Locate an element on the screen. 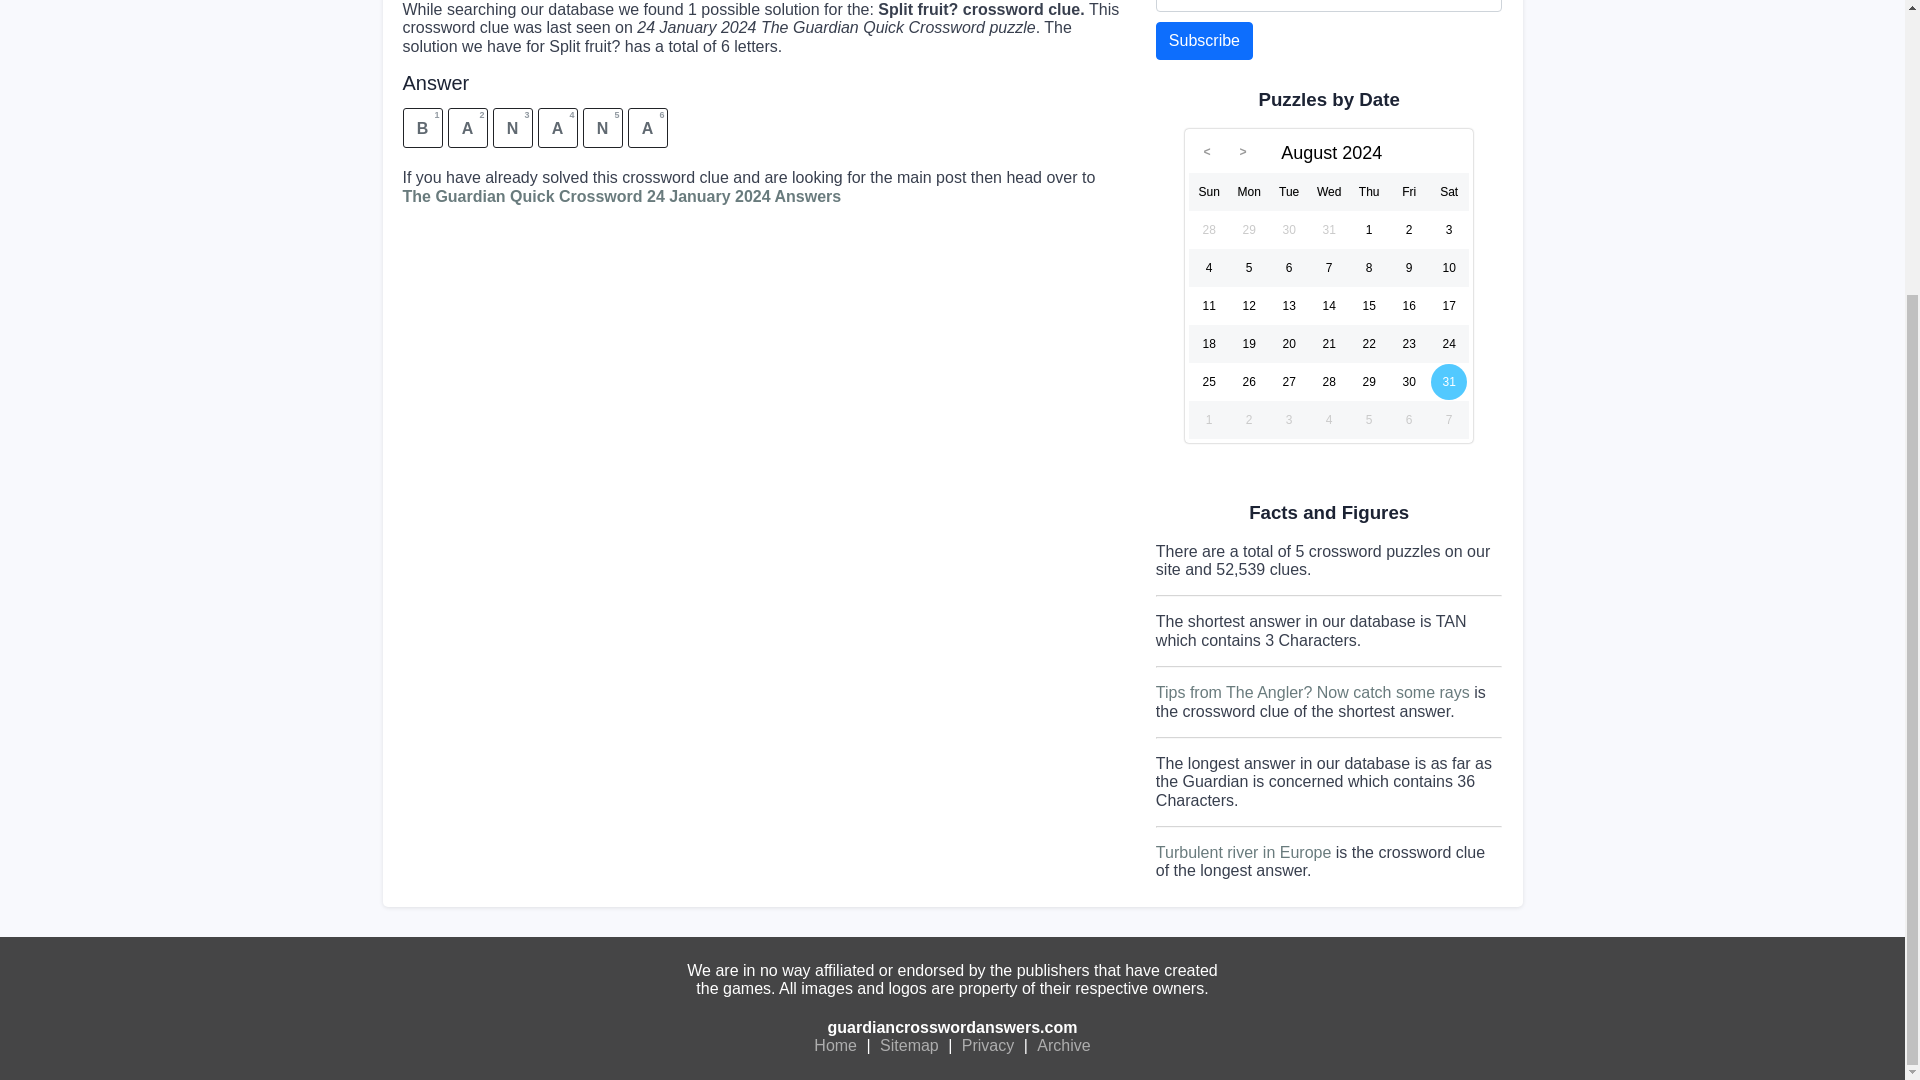 This screenshot has width=1920, height=1080. Sitemap is located at coordinates (910, 1046).